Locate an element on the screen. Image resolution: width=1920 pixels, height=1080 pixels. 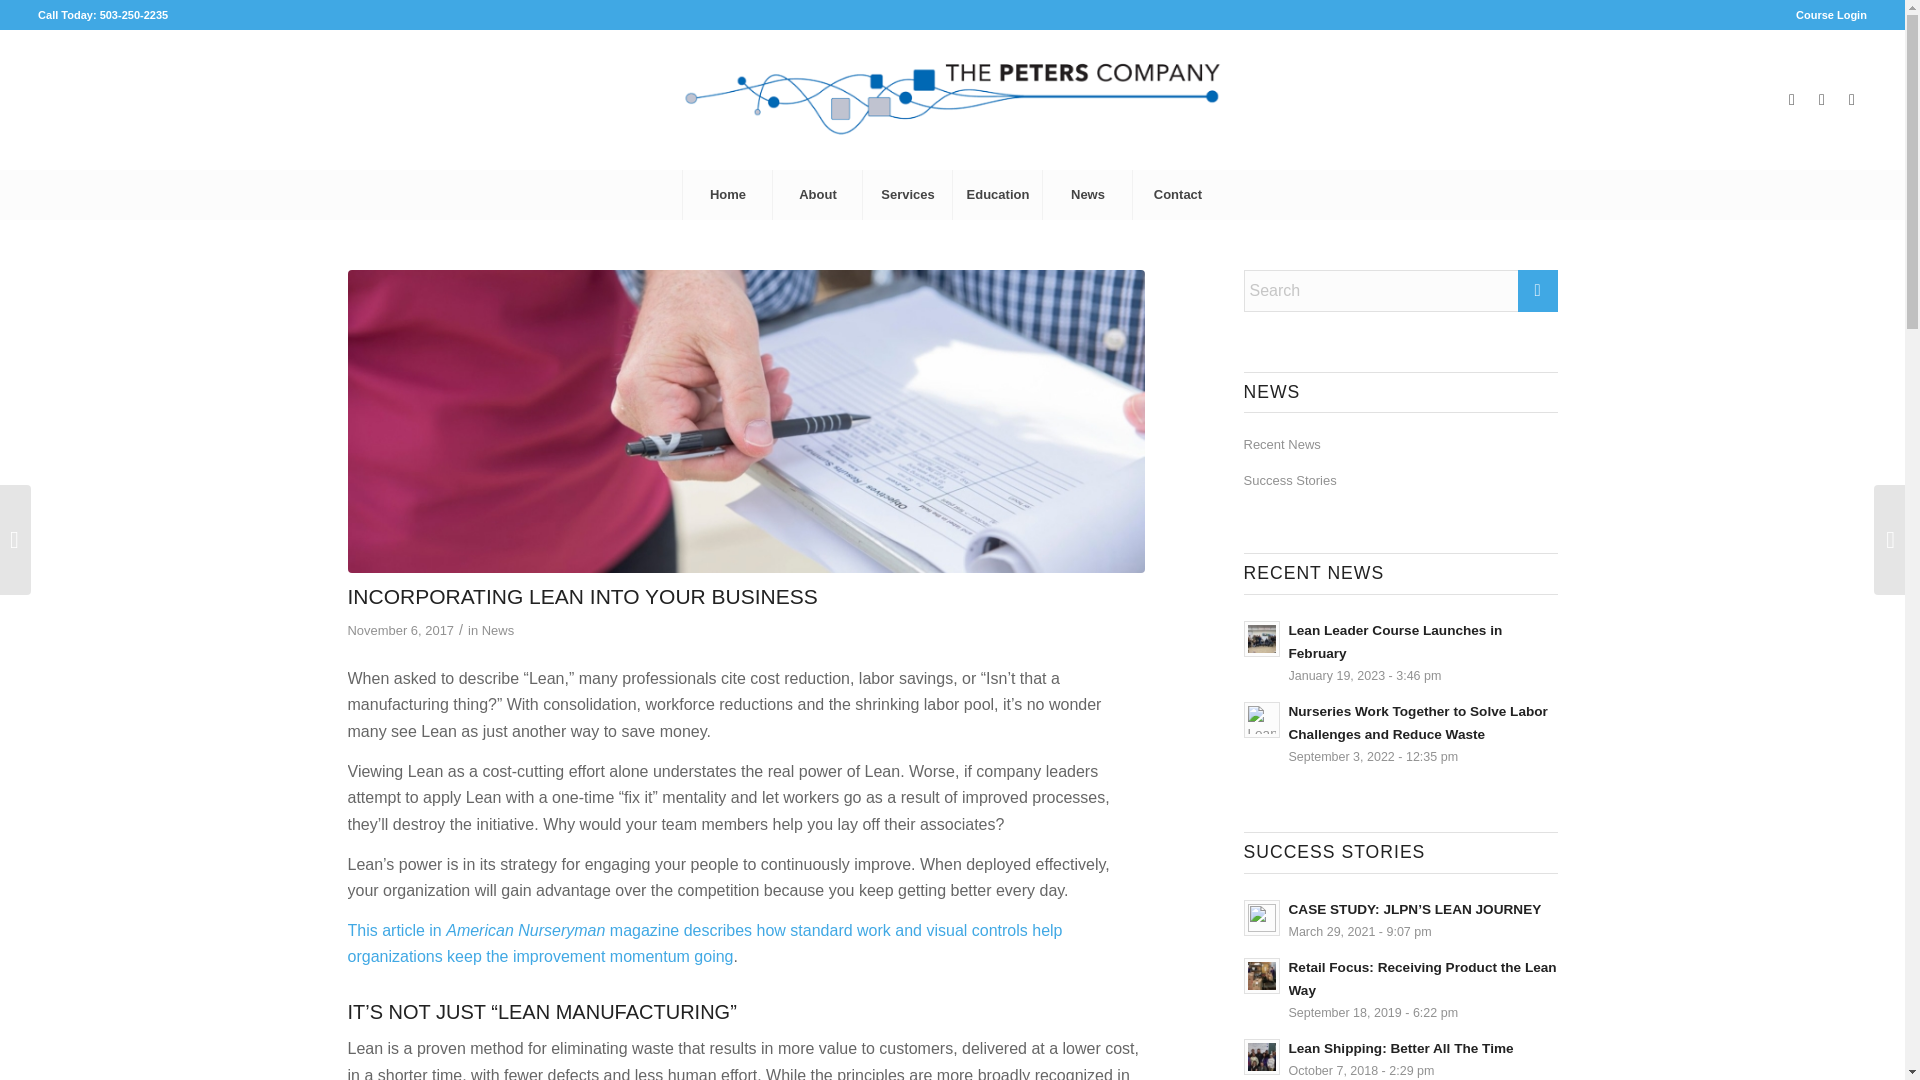
About is located at coordinates (816, 194).